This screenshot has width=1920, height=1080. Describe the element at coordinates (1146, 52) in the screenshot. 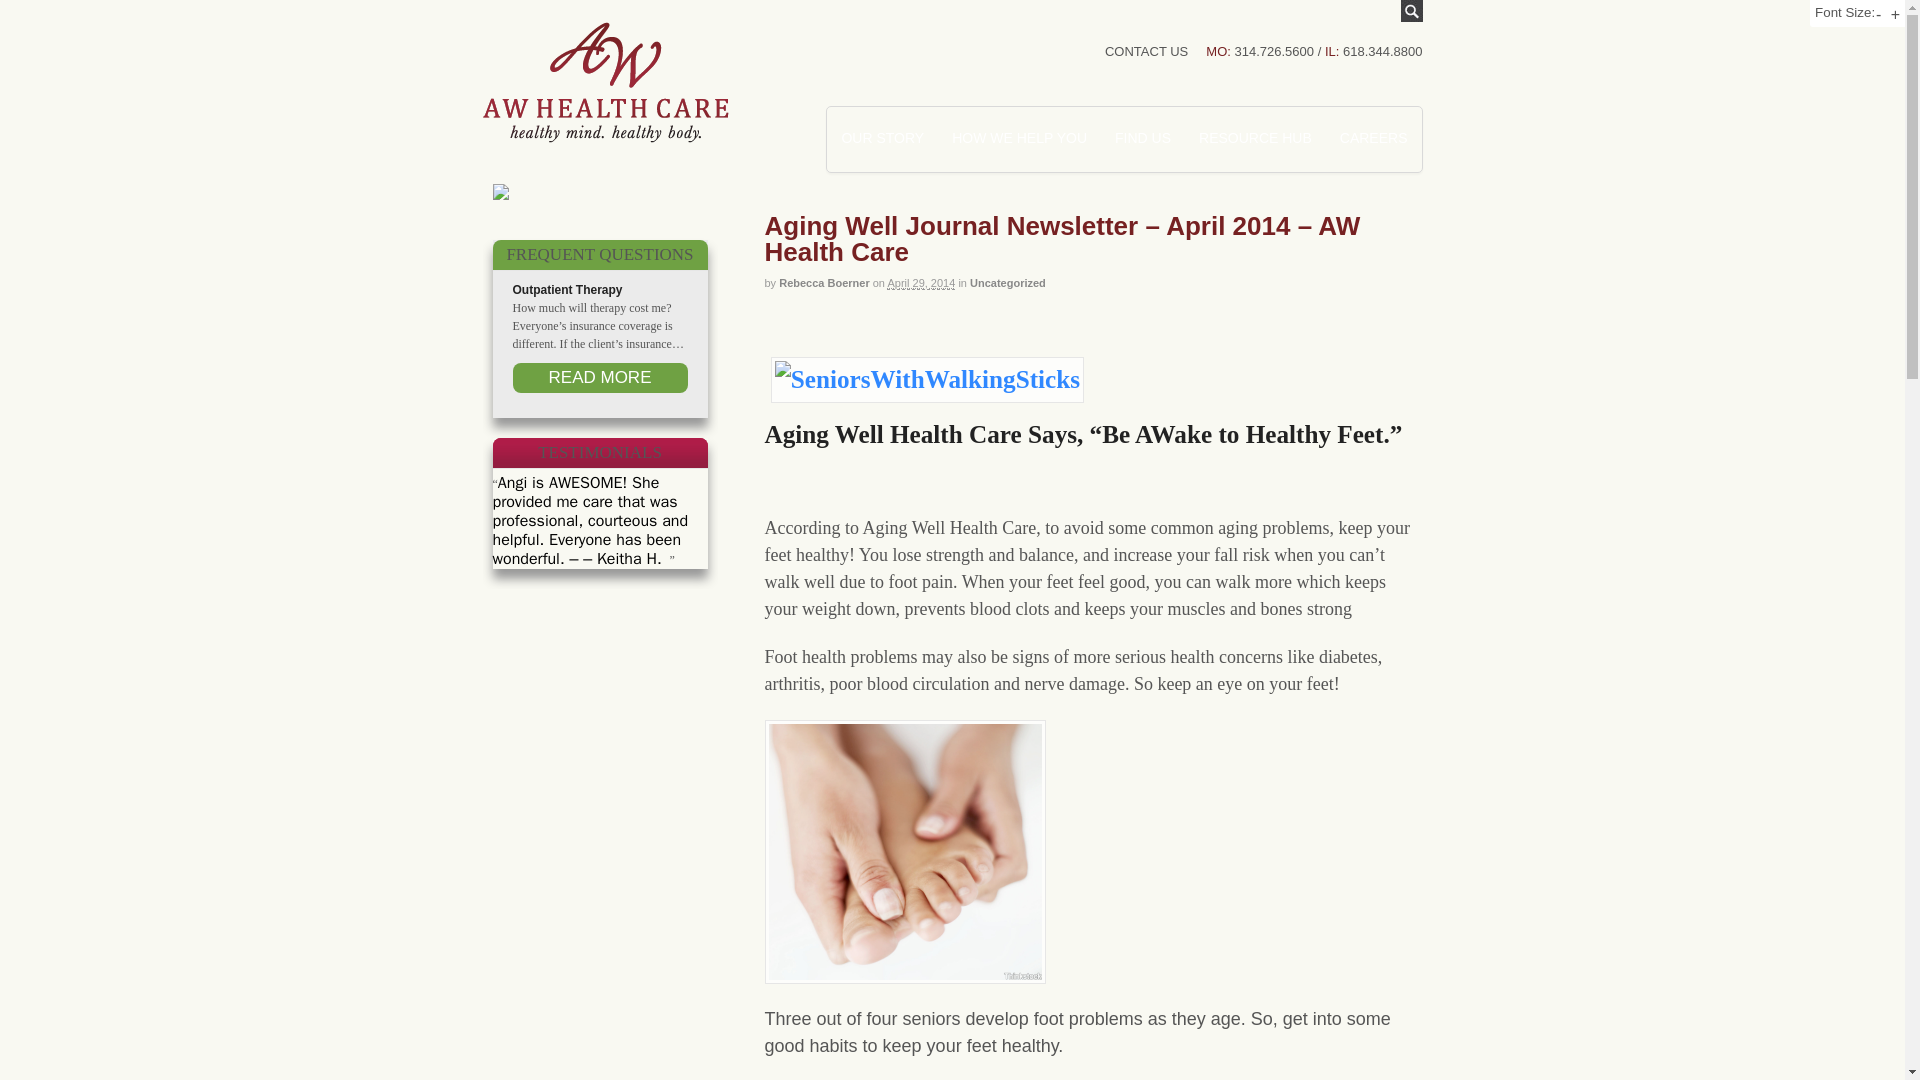

I see `CONTACT US` at that location.